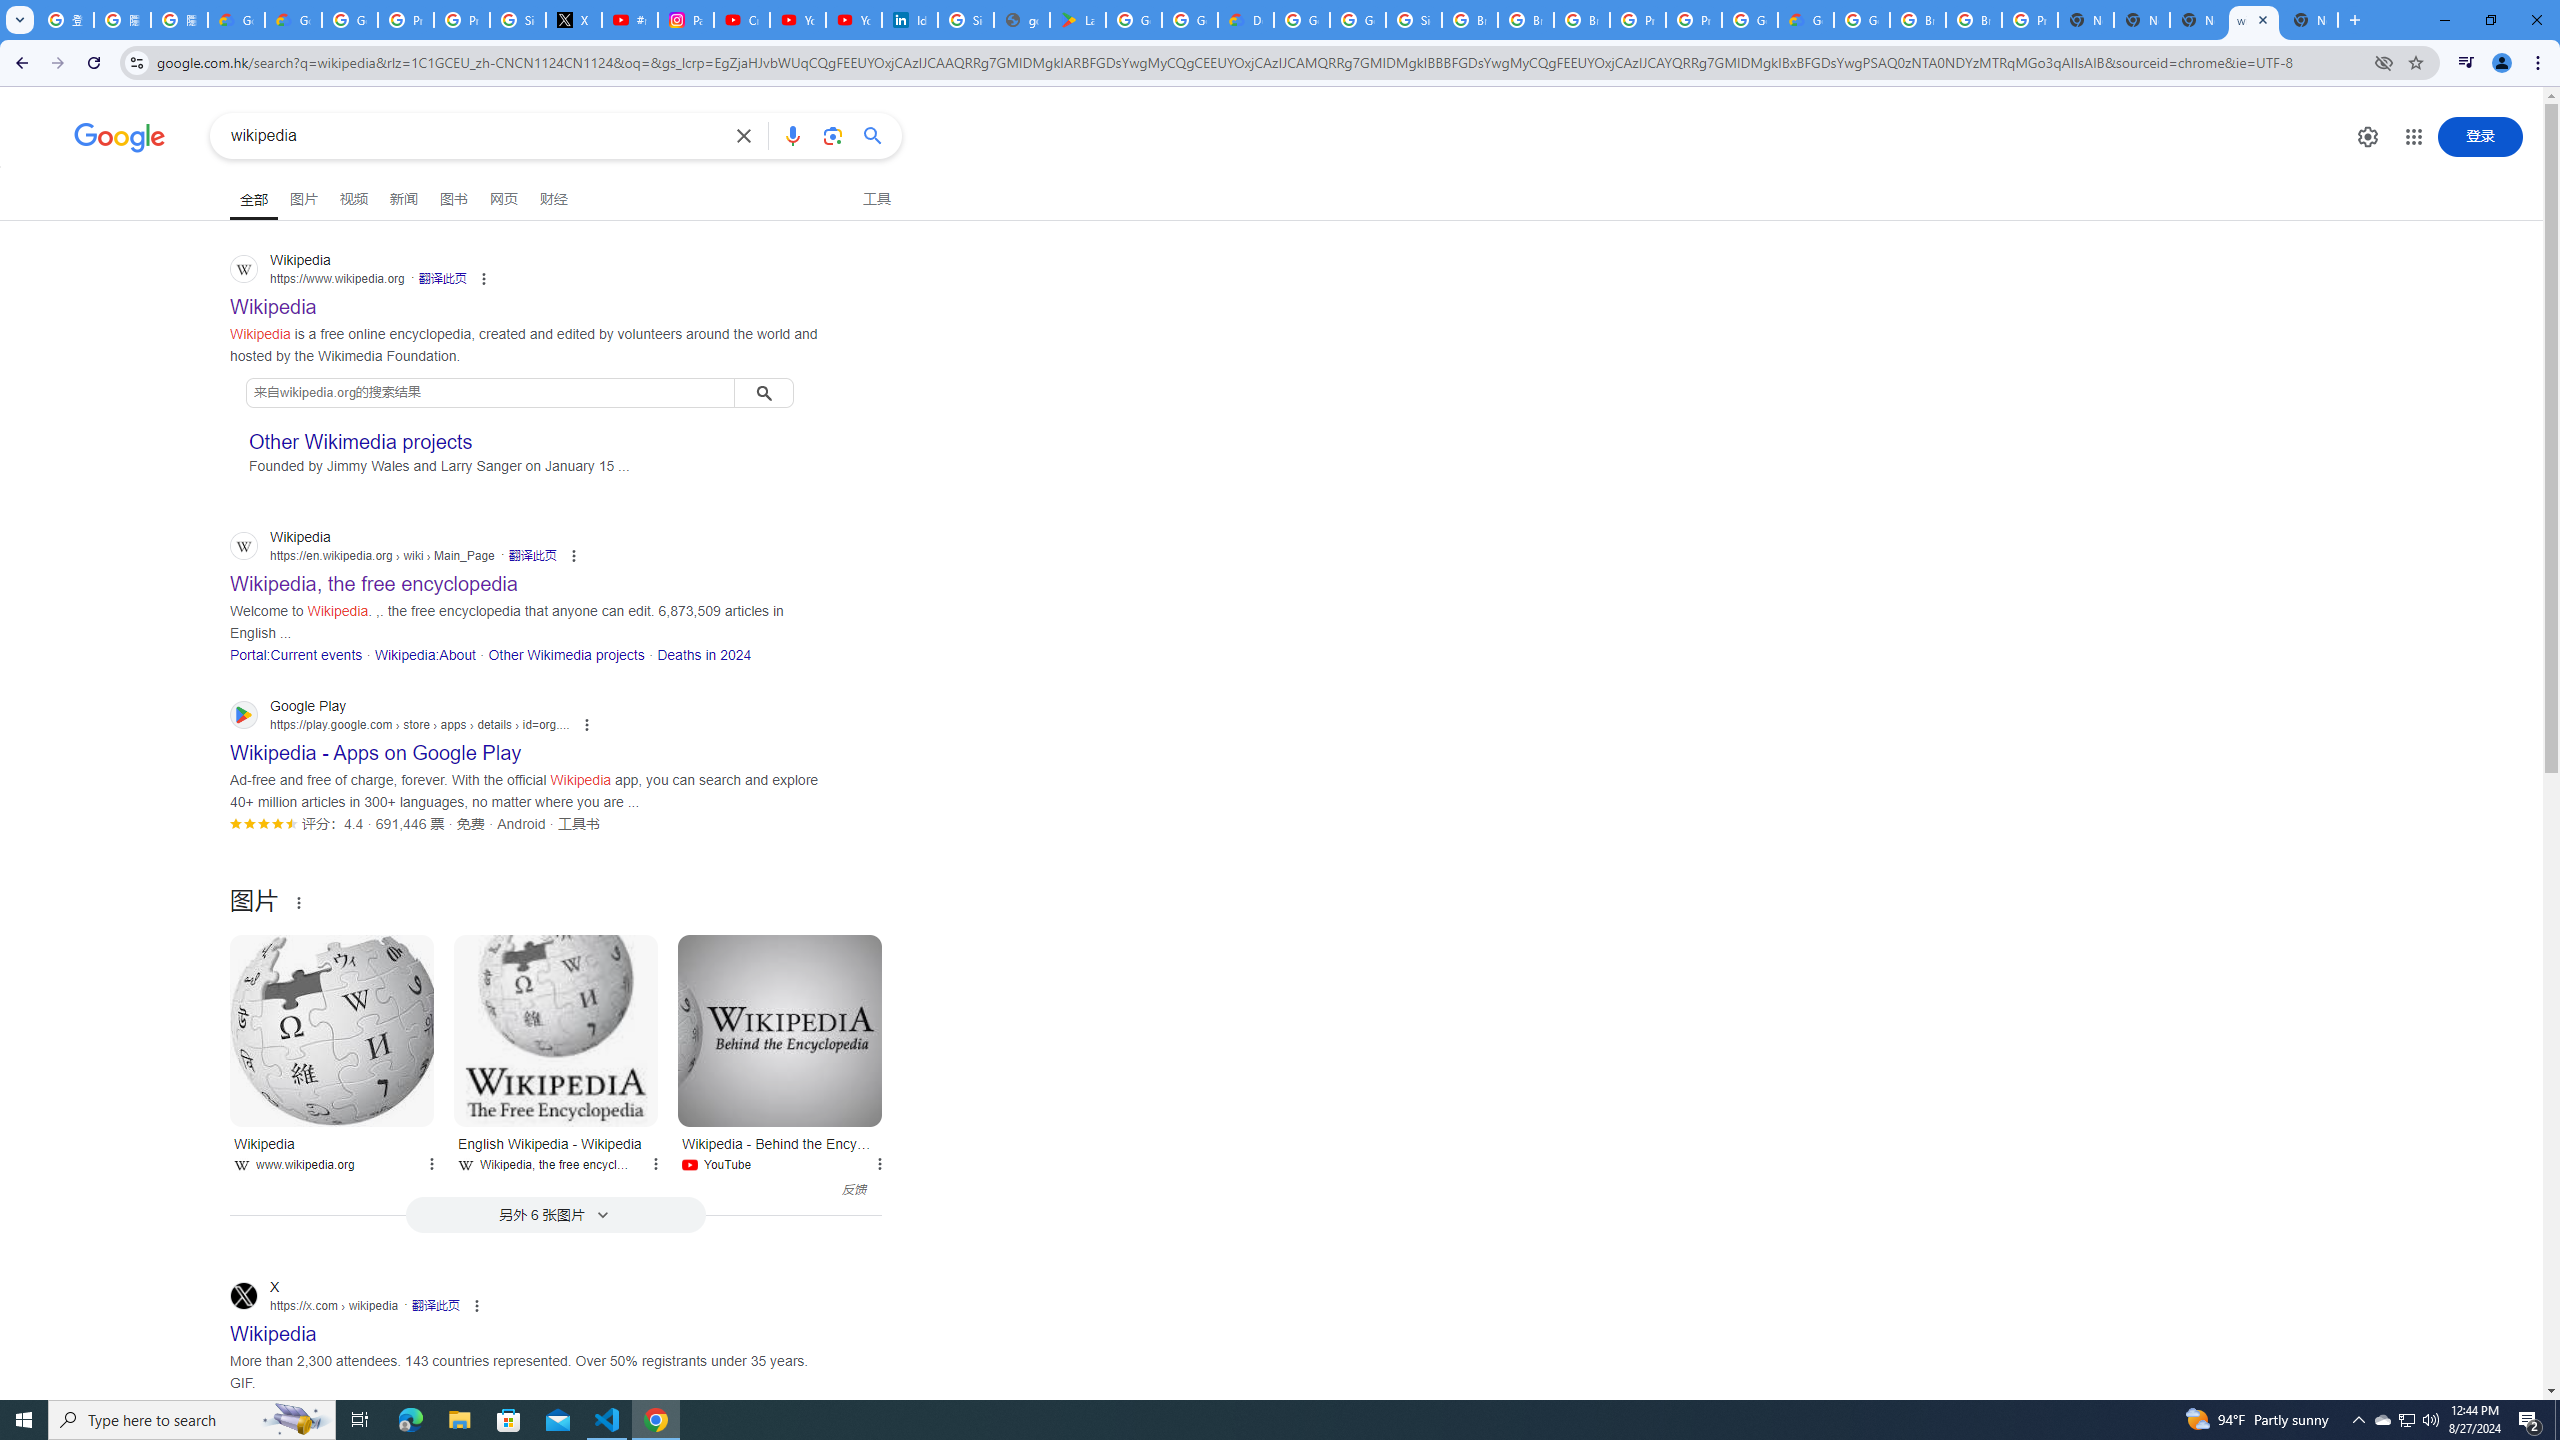 The height and width of the screenshot is (1440, 2560). I want to click on Third-party cookies blocked, so click(2384, 62).